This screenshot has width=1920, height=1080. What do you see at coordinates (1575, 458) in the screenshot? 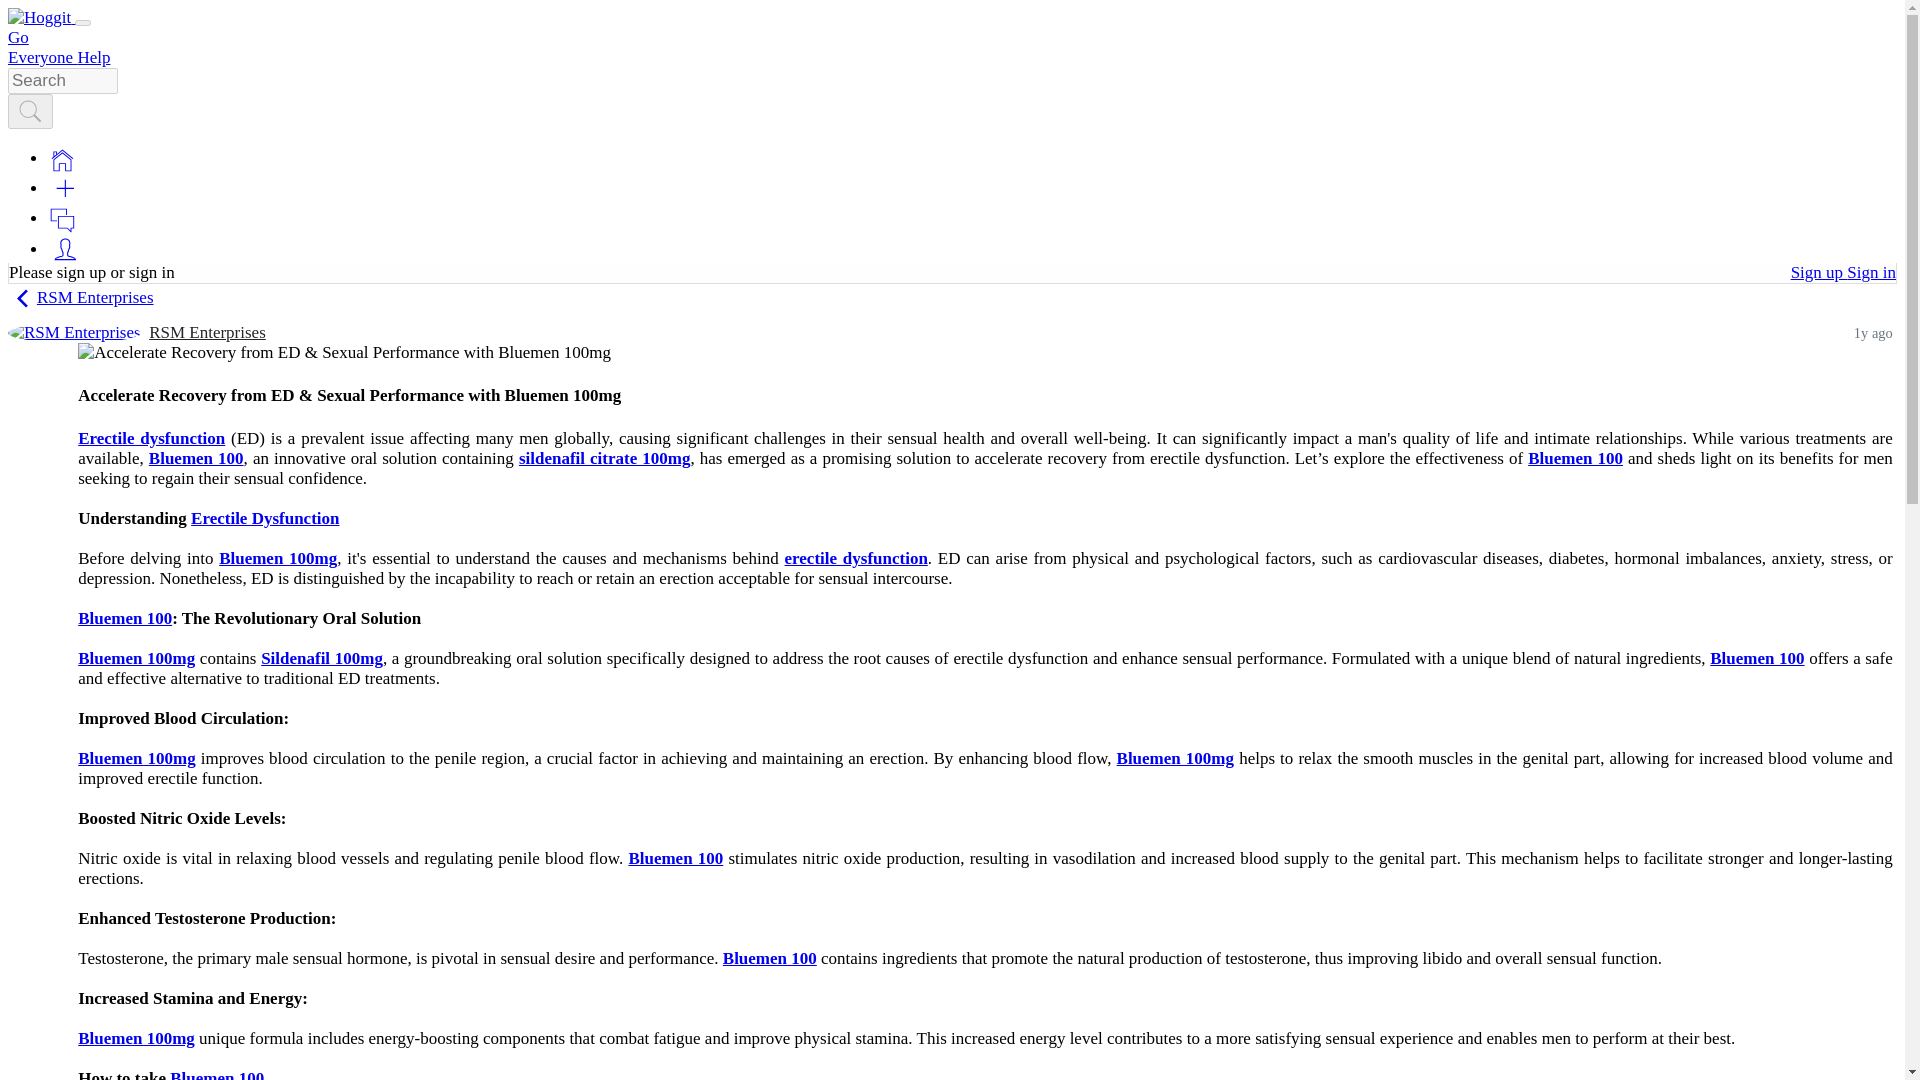
I see `Bluemen 100` at bounding box center [1575, 458].